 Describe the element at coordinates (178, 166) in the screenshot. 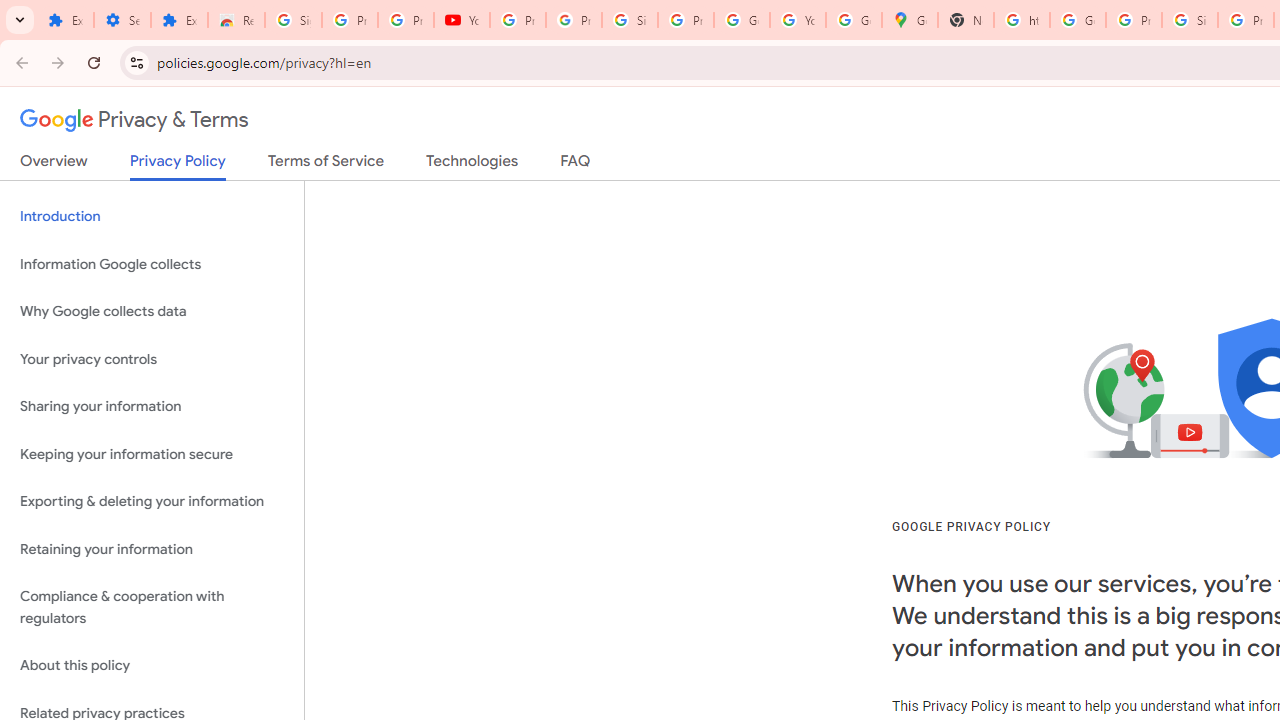

I see `Privacy Policy` at that location.